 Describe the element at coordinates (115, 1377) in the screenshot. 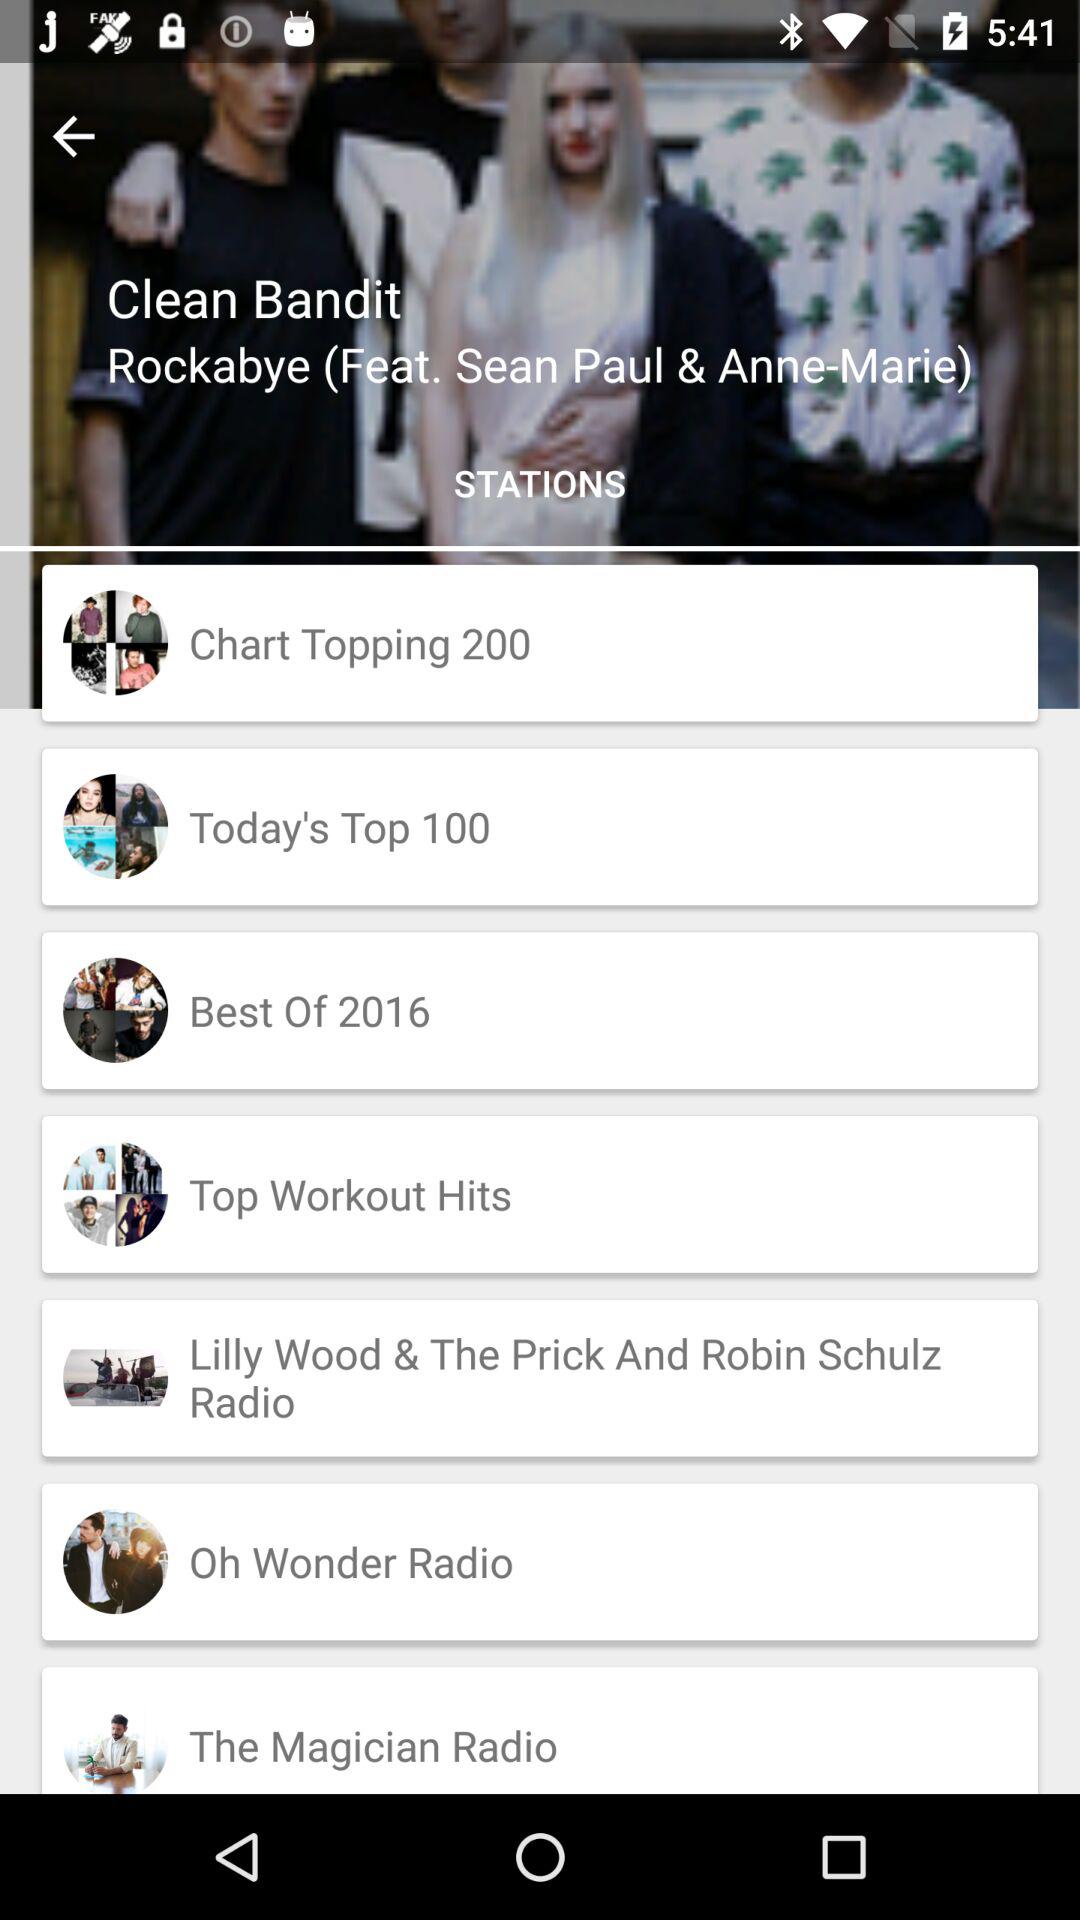

I see `click on image in third option from bottom` at that location.